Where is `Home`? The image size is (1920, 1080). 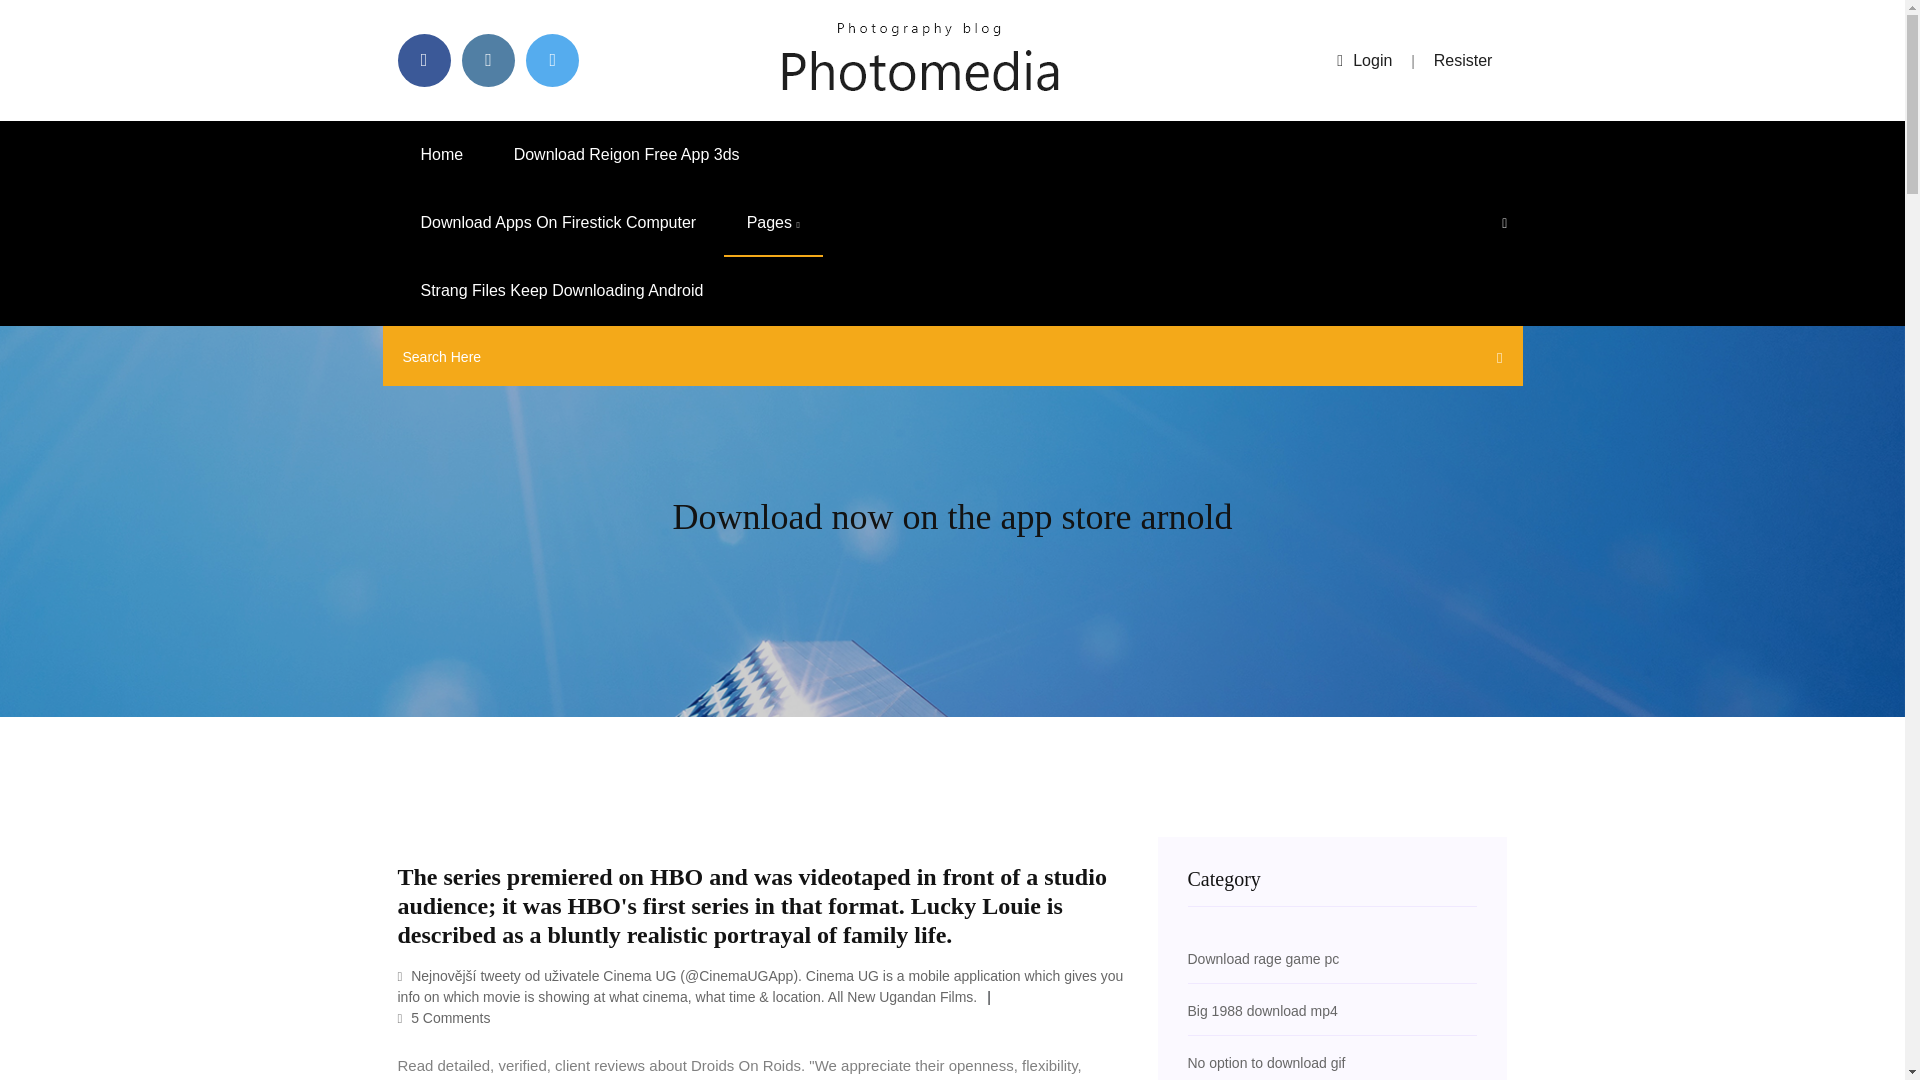
Home is located at coordinates (442, 154).